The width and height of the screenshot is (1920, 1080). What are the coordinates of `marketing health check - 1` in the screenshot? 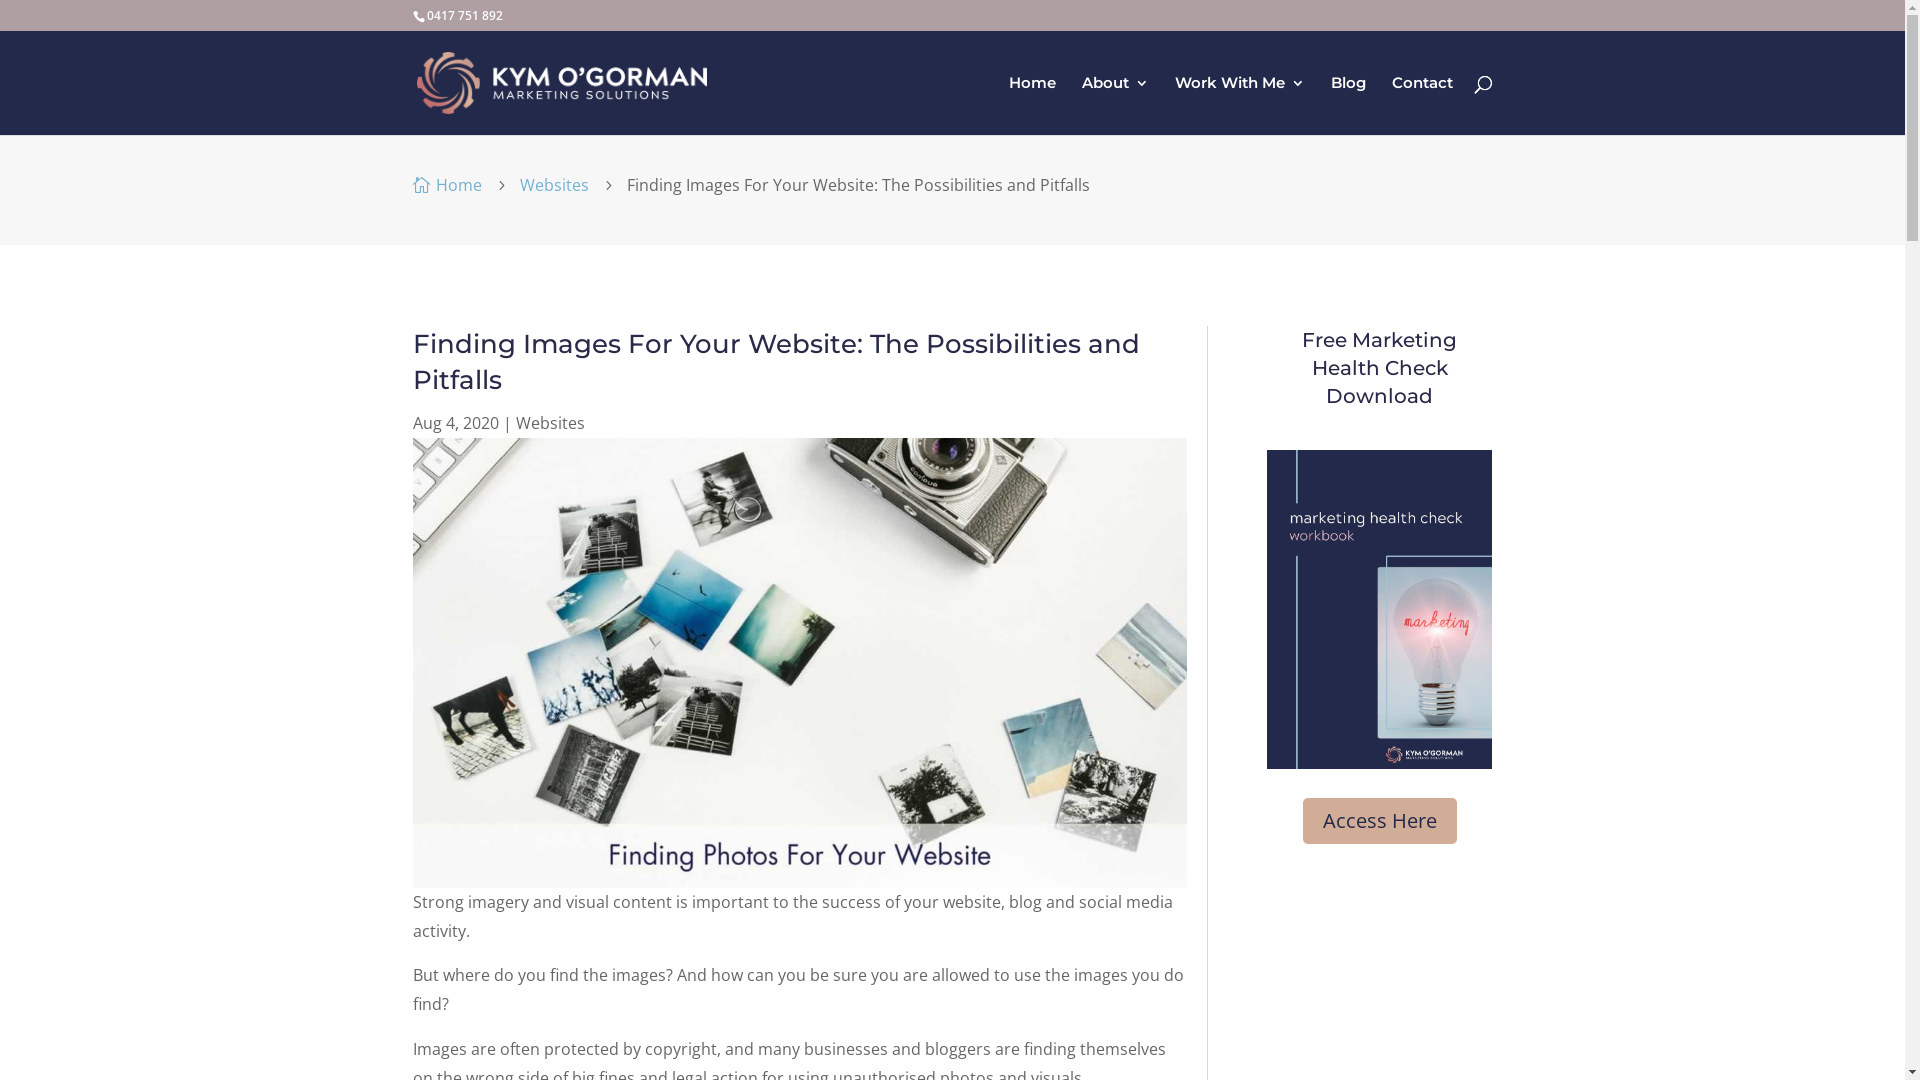 It's located at (1380, 610).